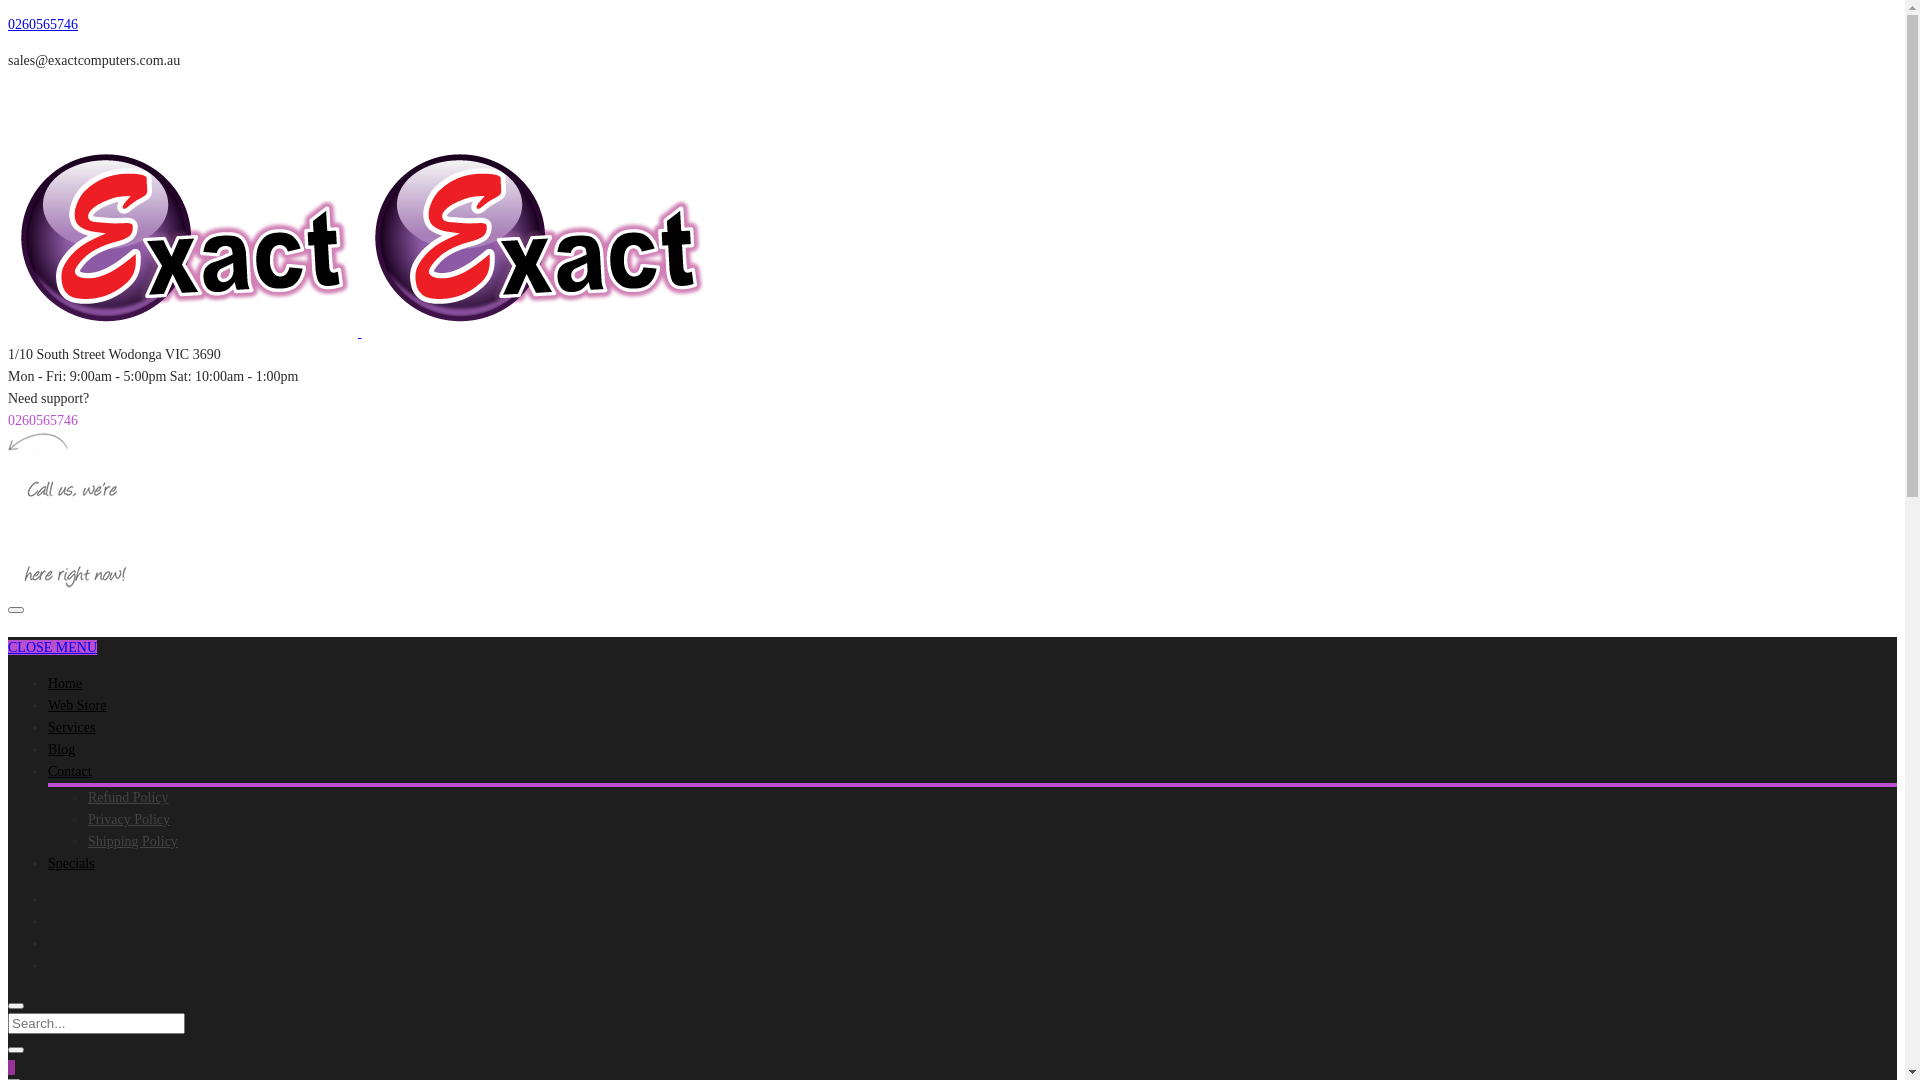  Describe the element at coordinates (12, 1068) in the screenshot. I see `1` at that location.